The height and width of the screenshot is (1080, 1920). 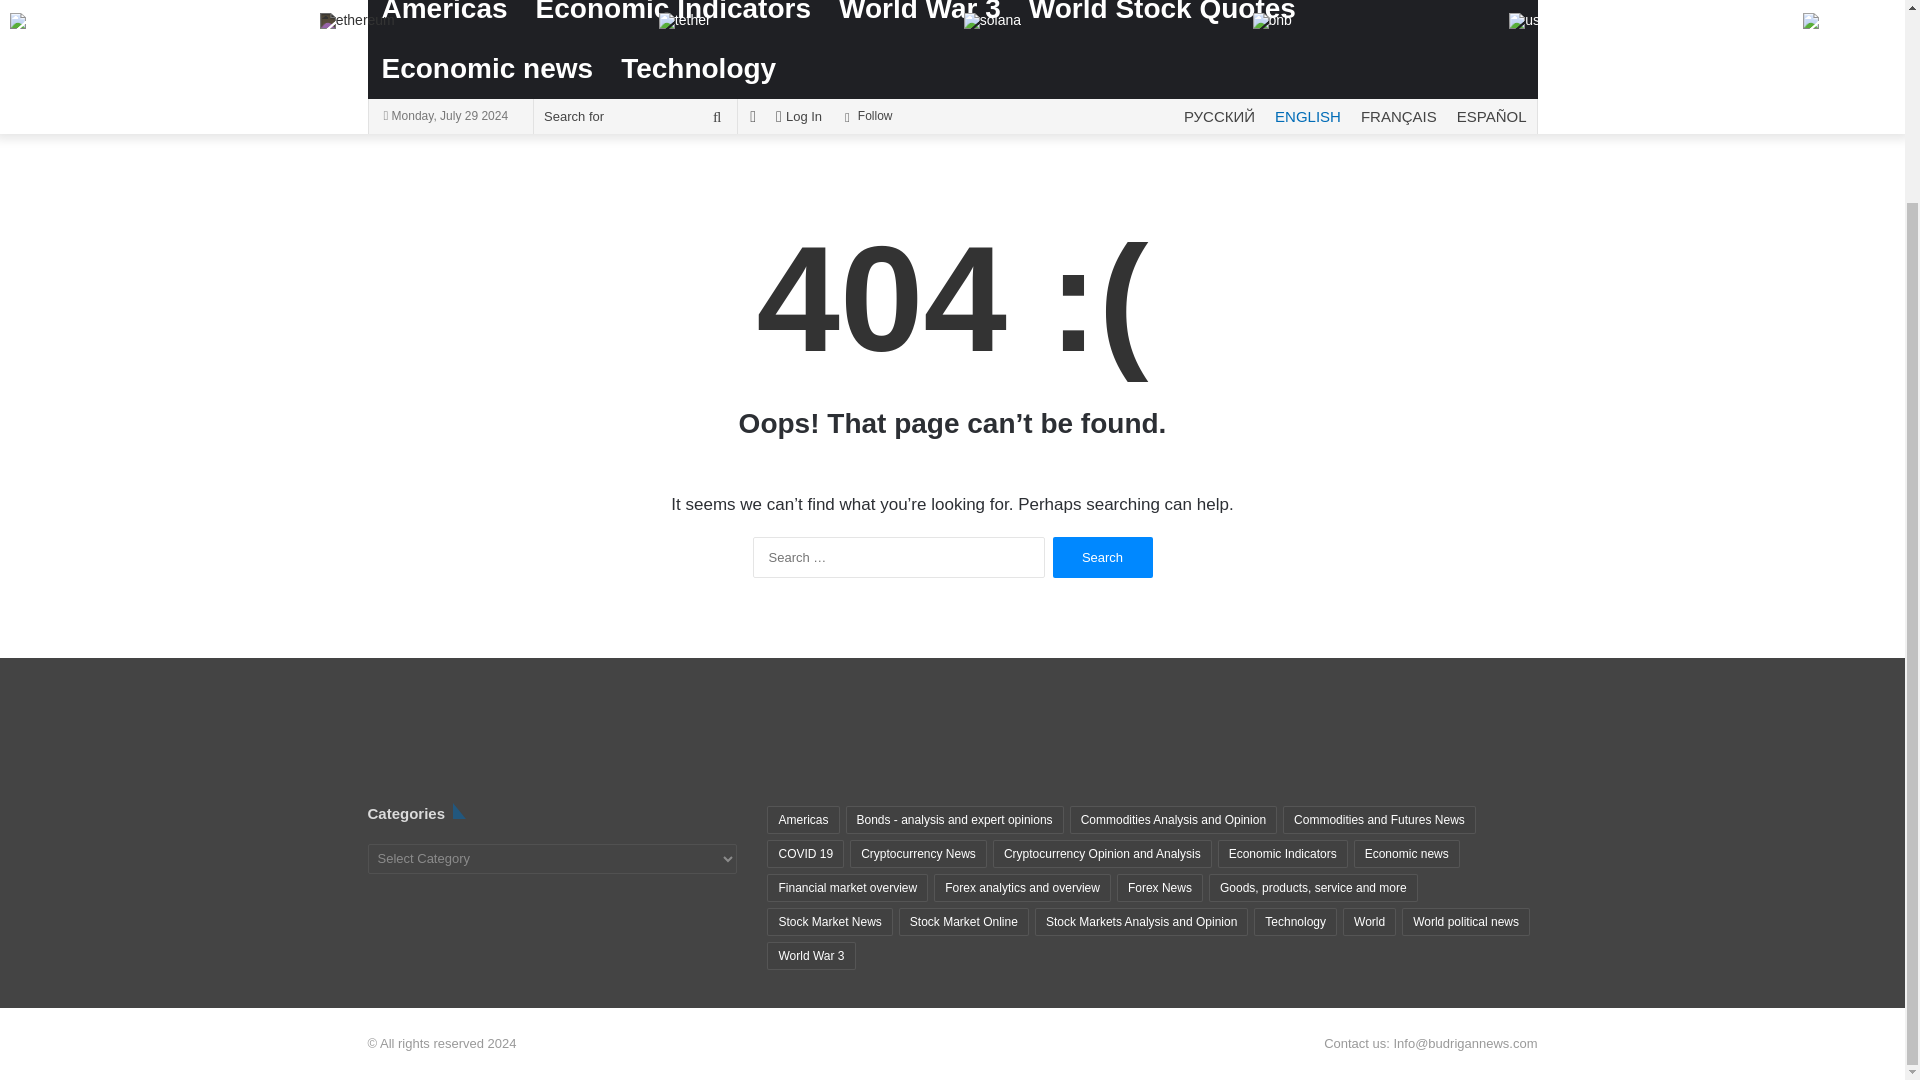 I want to click on Technology, so click(x=698, y=68).